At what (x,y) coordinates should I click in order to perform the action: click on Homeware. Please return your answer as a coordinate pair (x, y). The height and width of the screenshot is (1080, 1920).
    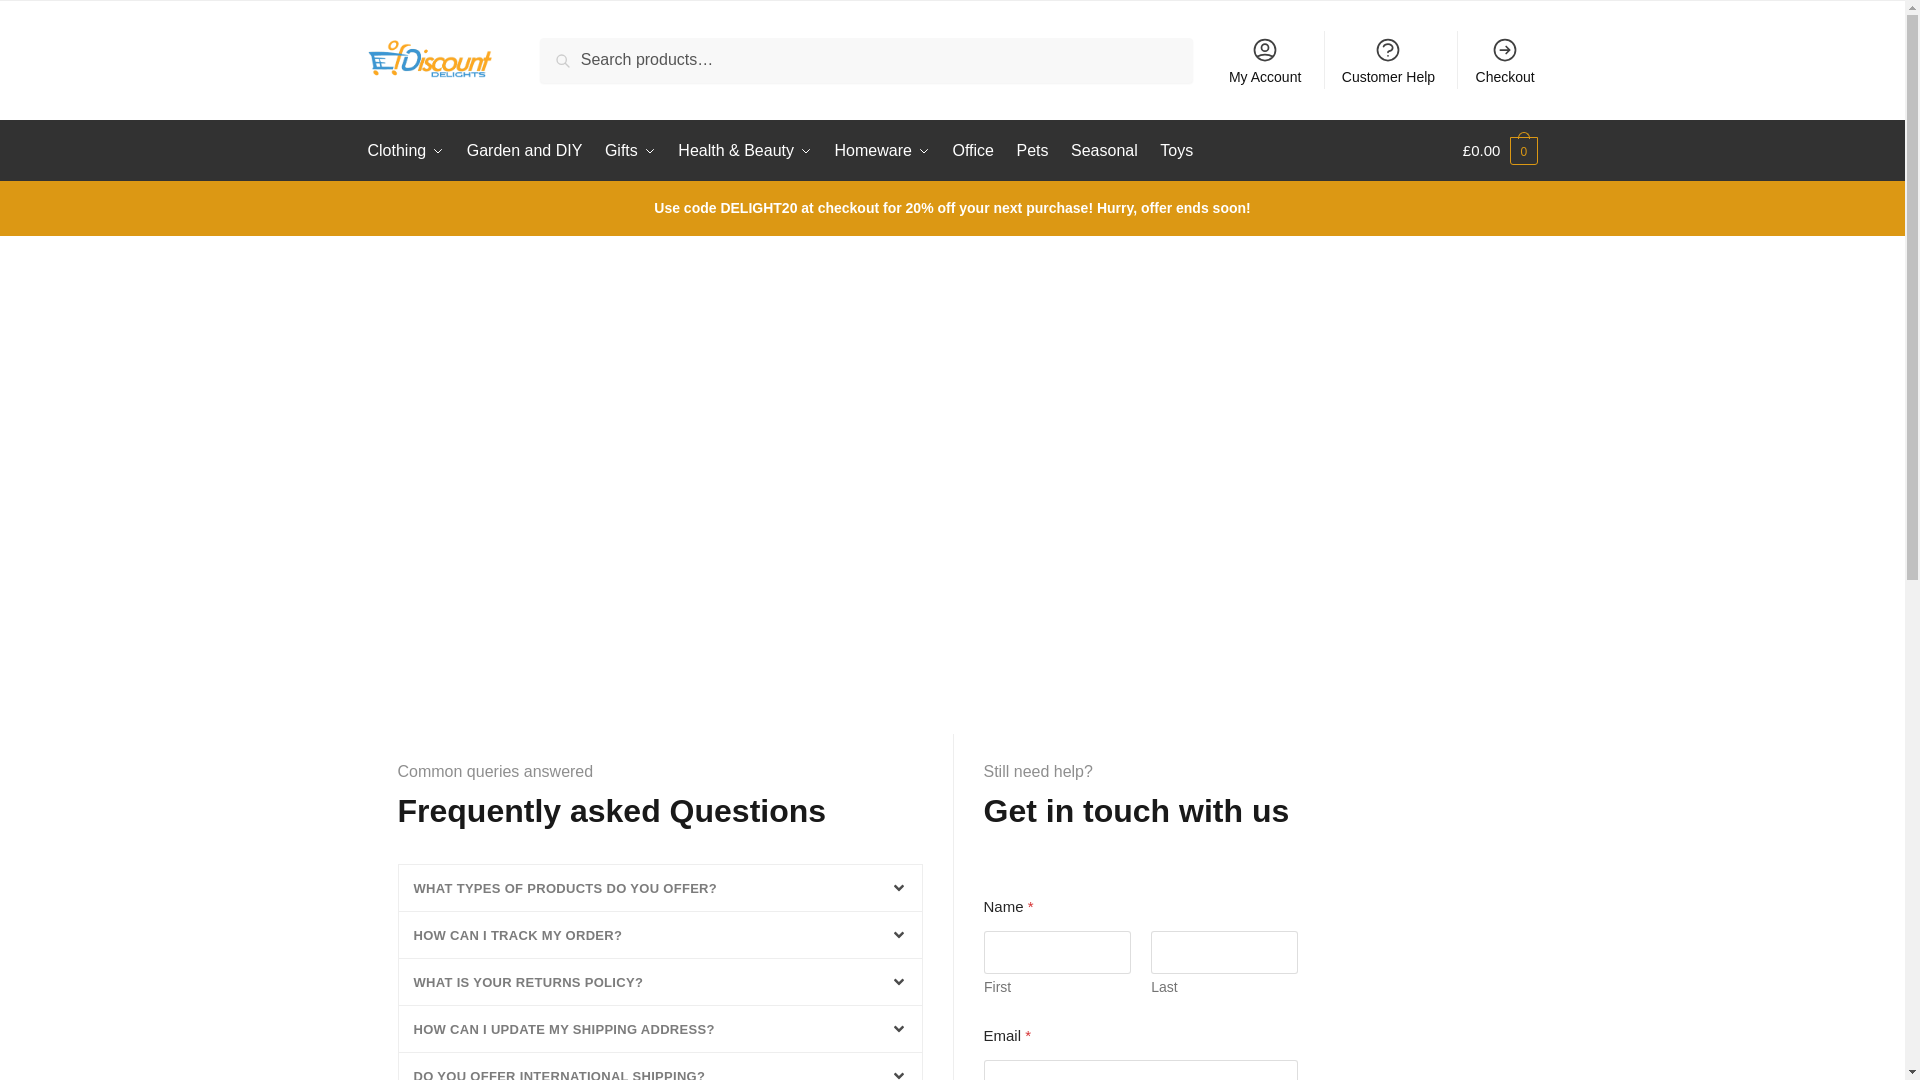
    Looking at the image, I should click on (882, 150).